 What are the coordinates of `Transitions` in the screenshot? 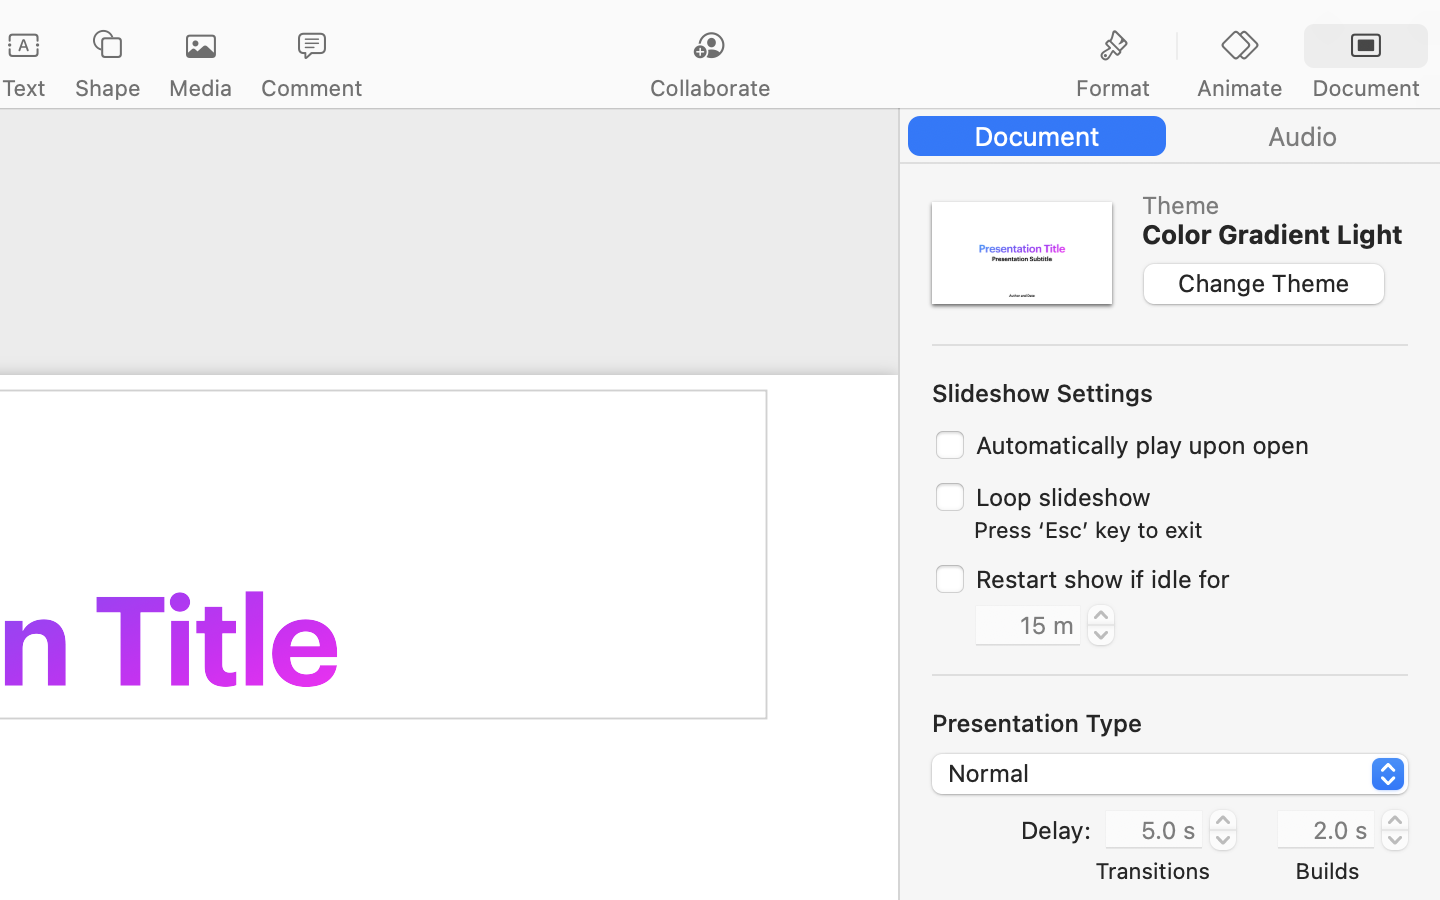 It's located at (1153, 870).